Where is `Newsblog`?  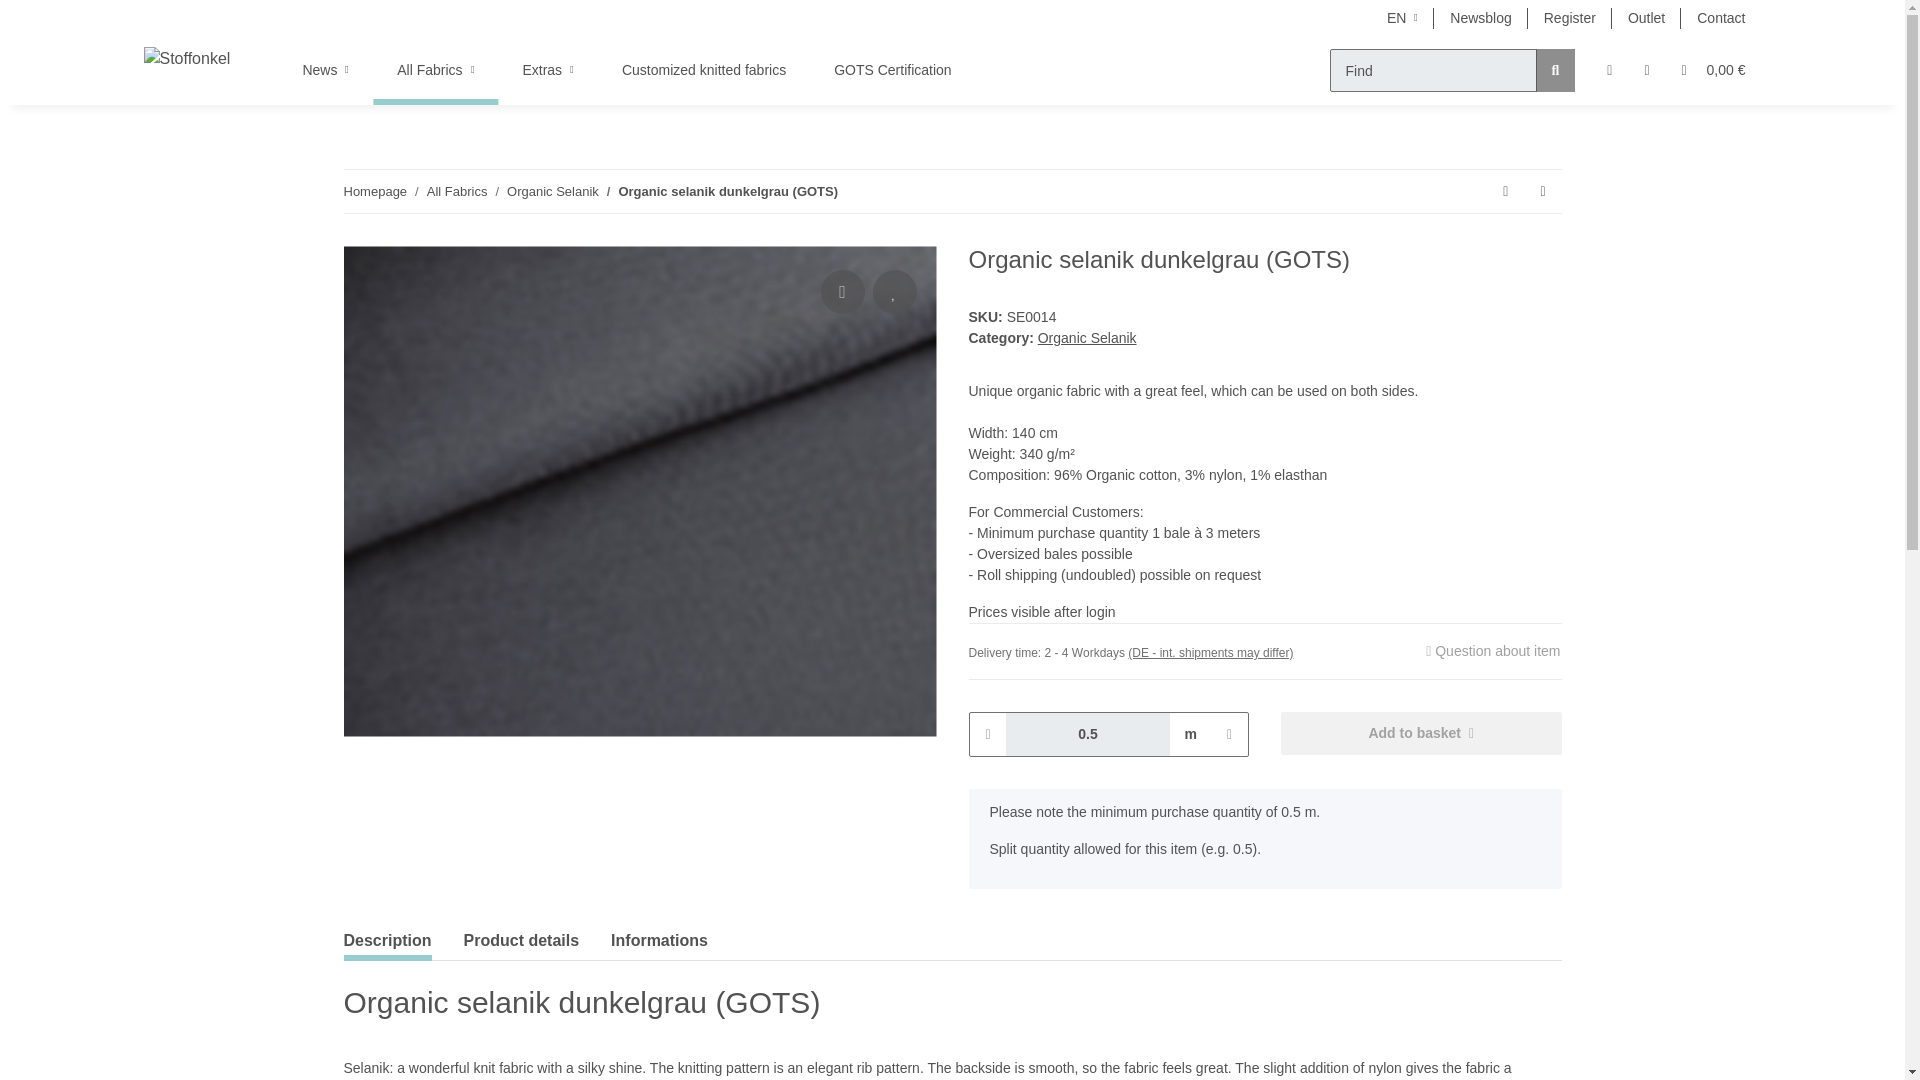
Newsblog is located at coordinates (1480, 18).